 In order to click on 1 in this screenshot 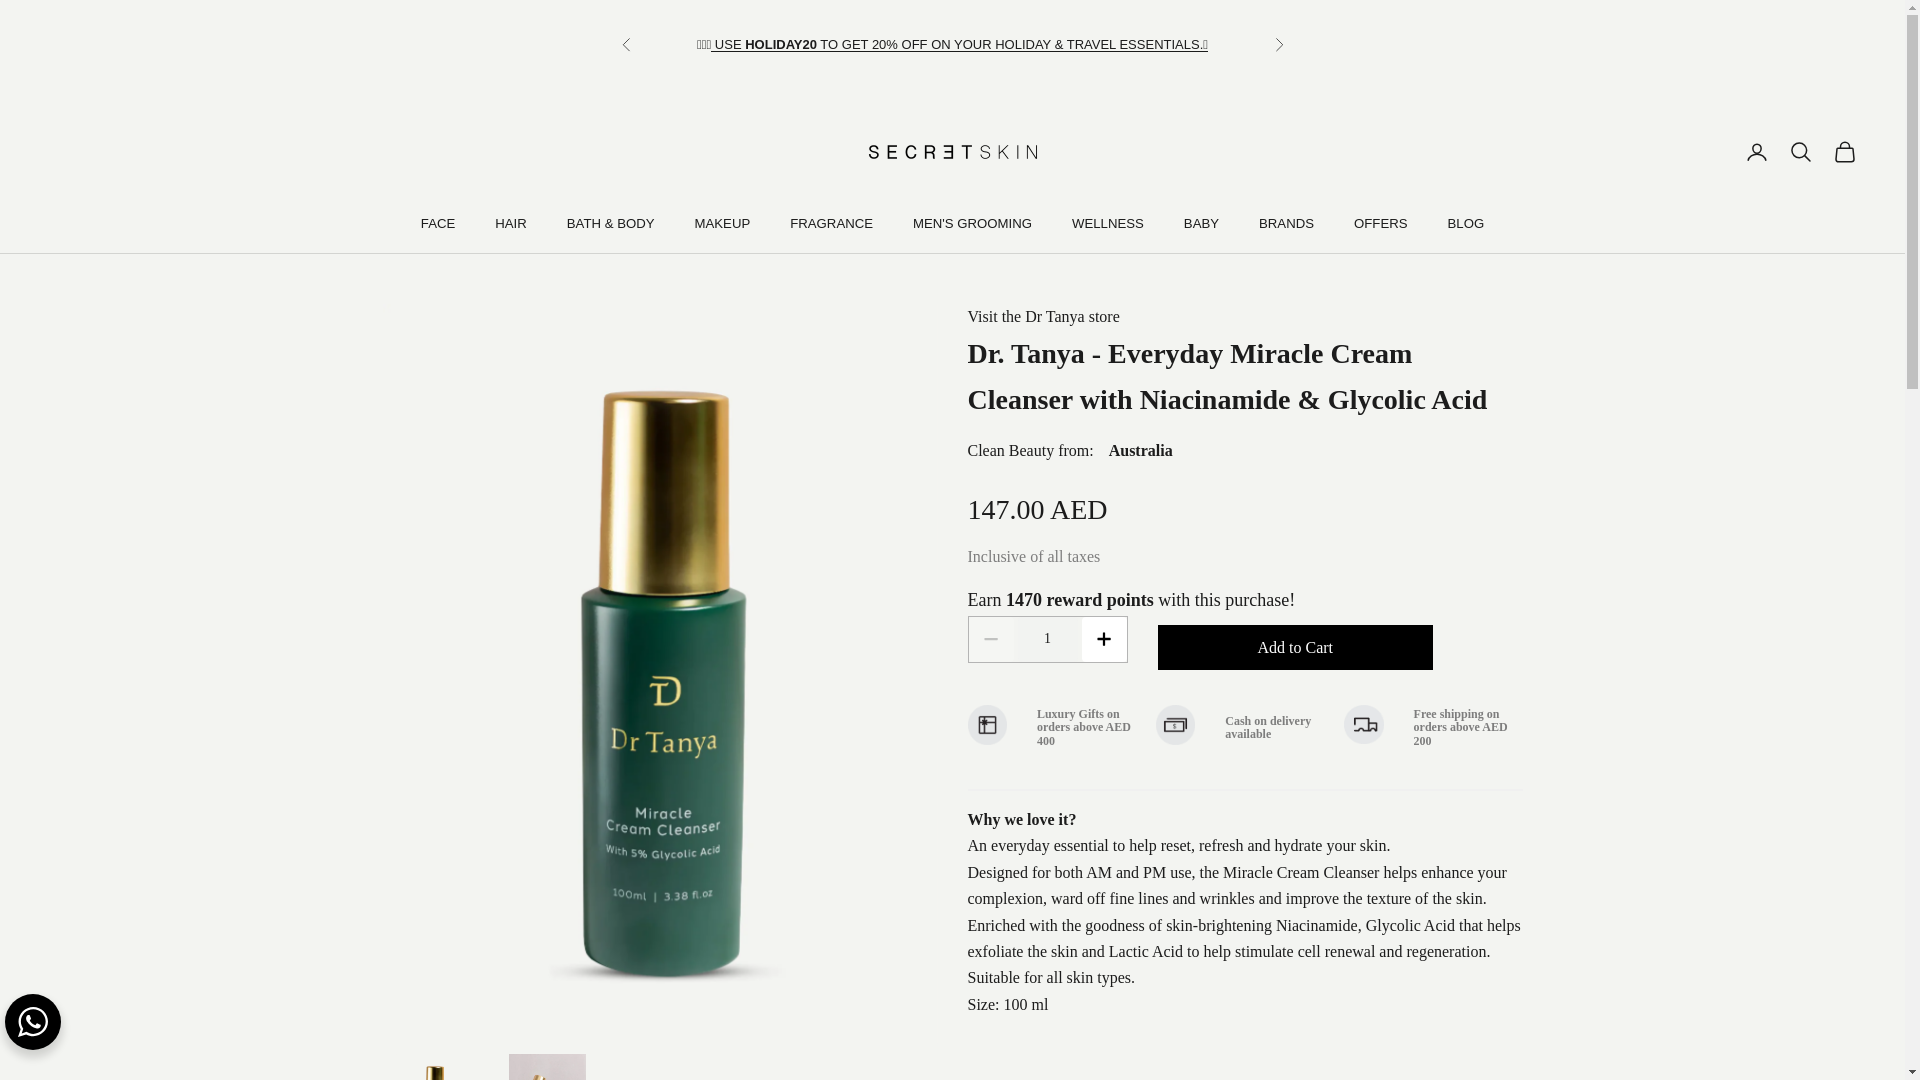, I will do `click(1047, 639)`.